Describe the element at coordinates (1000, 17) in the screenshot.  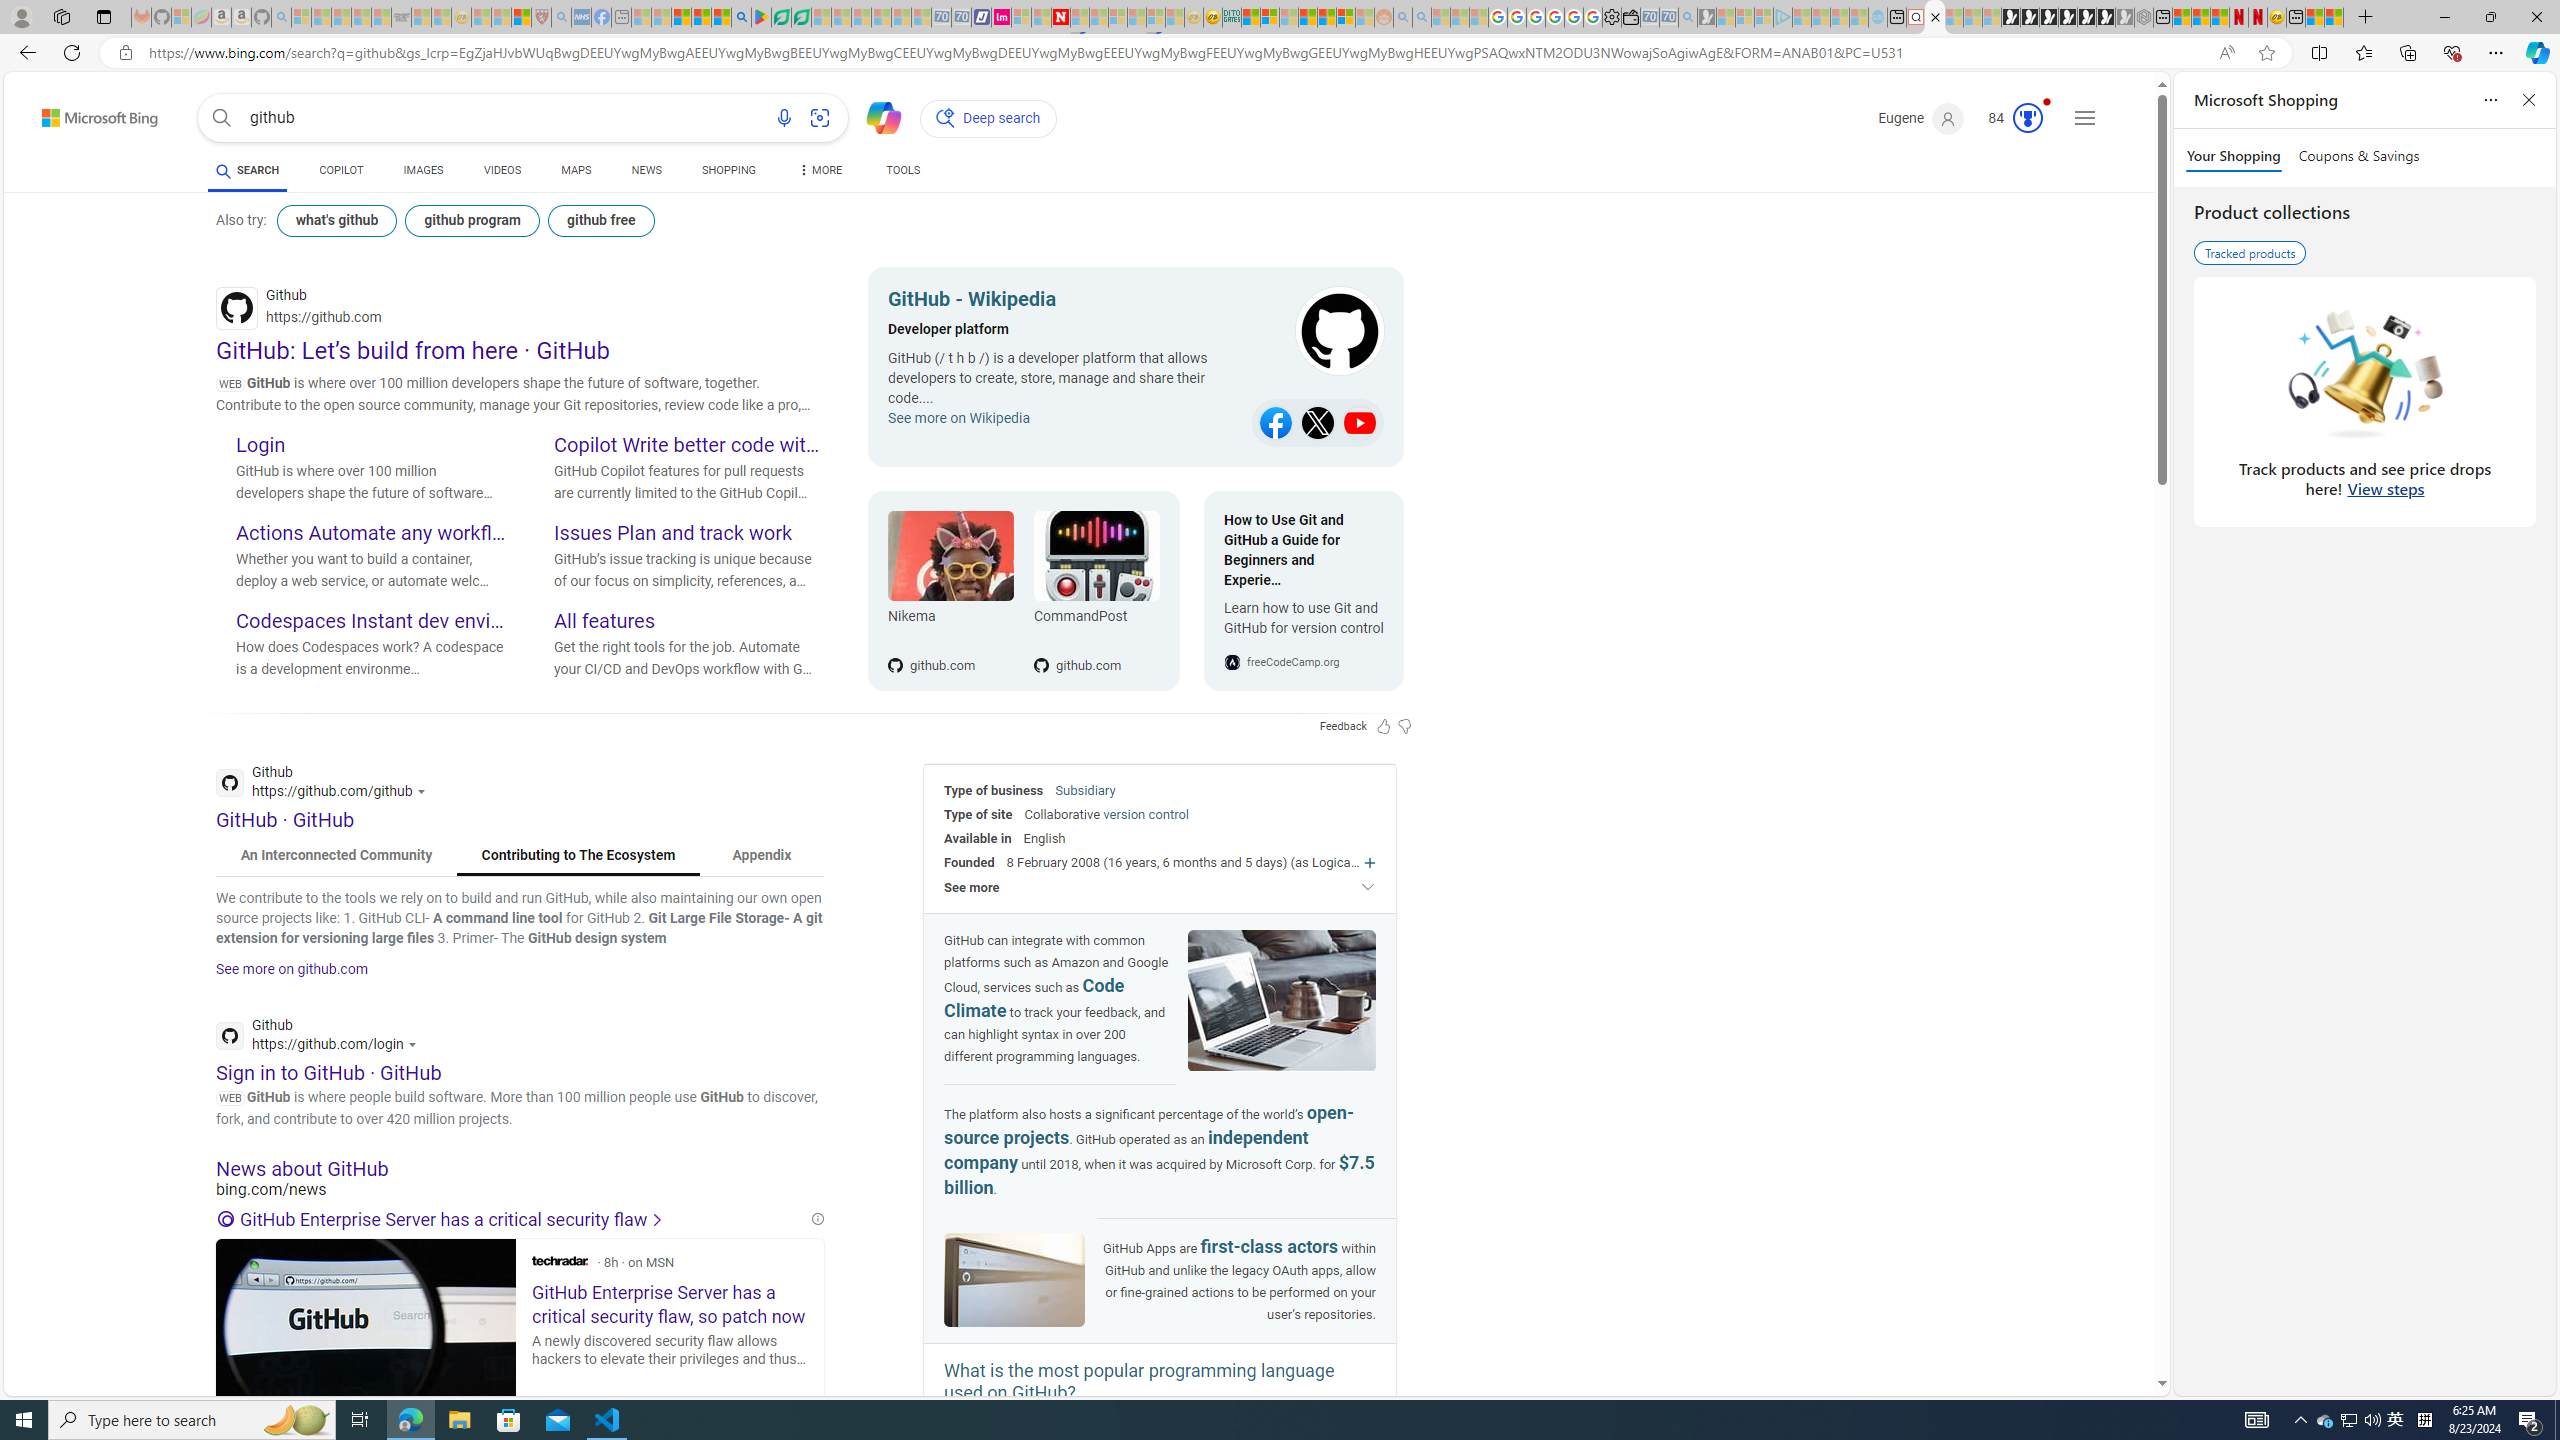
I see `Jobs - lastminute.com Investor Portal` at that location.